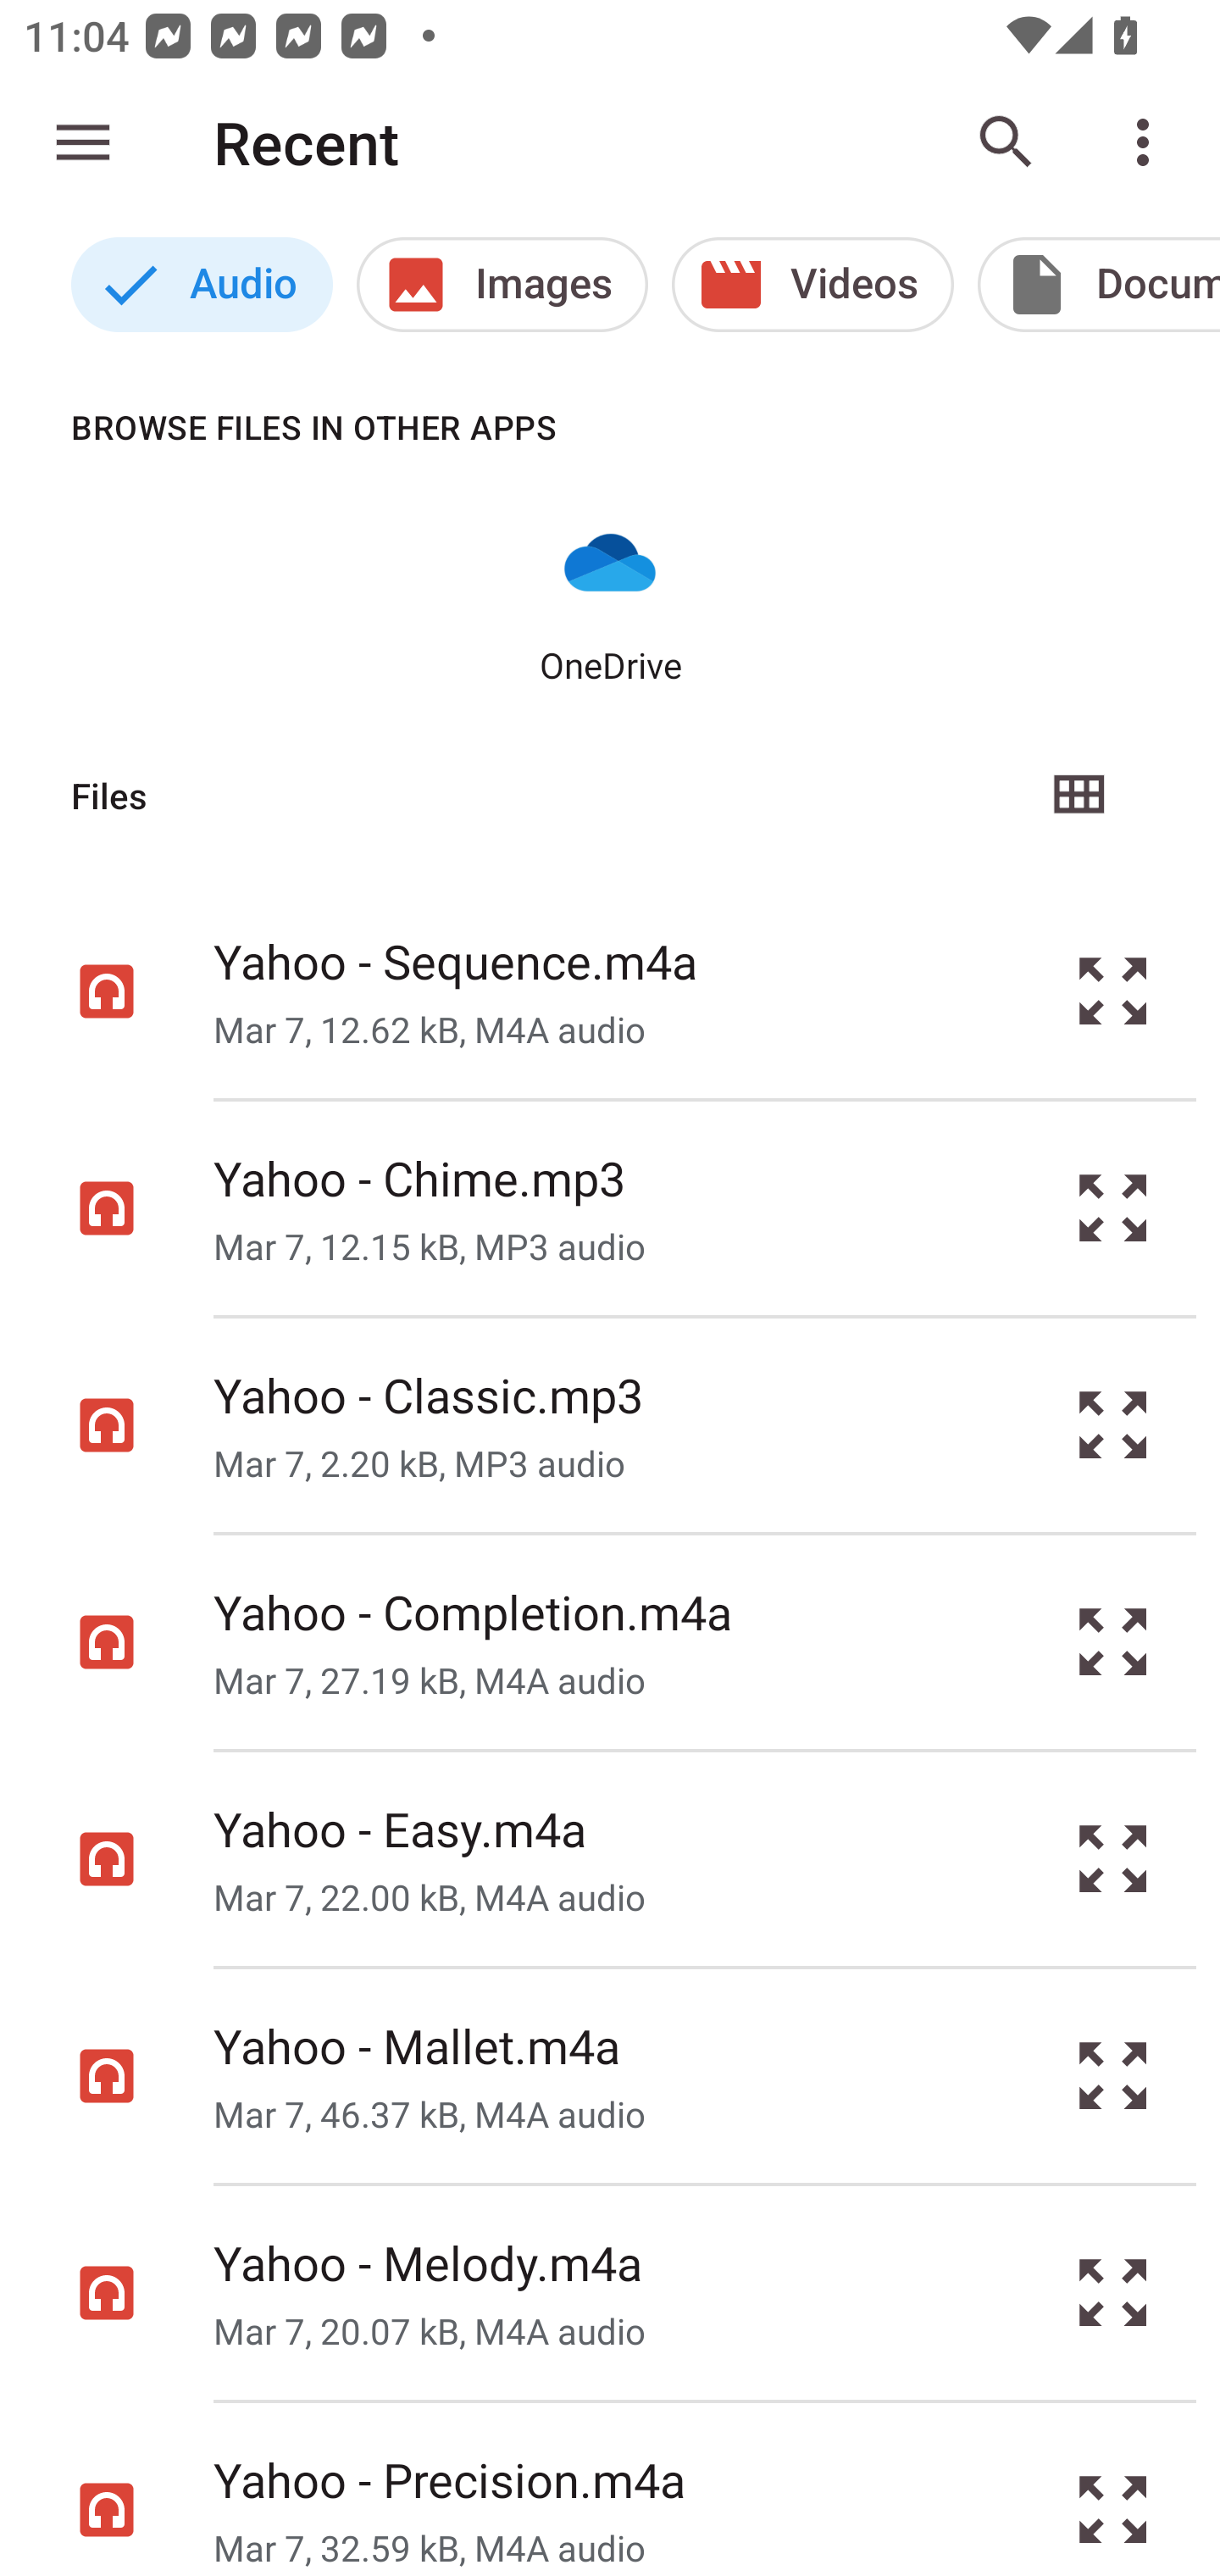  I want to click on Preview the file Yahoo - Mallet.m4a, so click(1113, 2074).